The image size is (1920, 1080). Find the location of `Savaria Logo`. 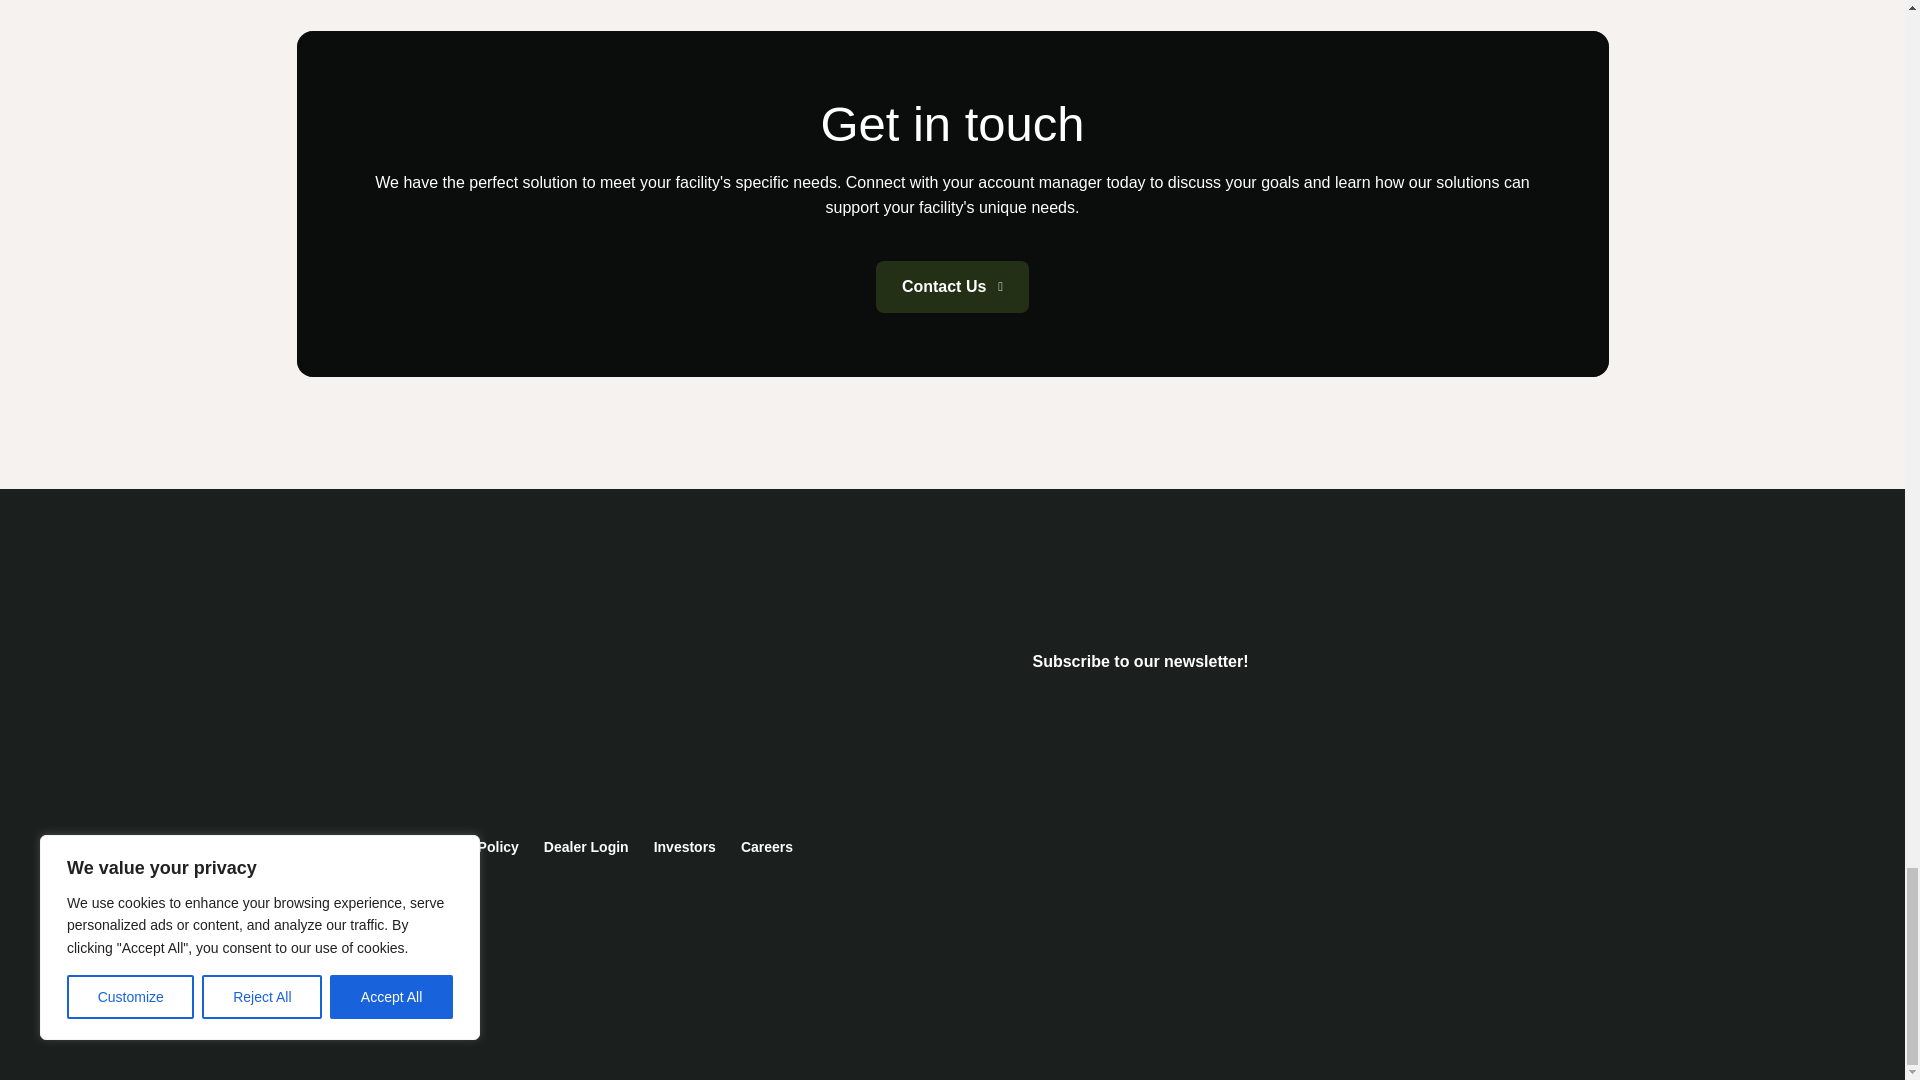

Savaria Logo is located at coordinates (445, 724).